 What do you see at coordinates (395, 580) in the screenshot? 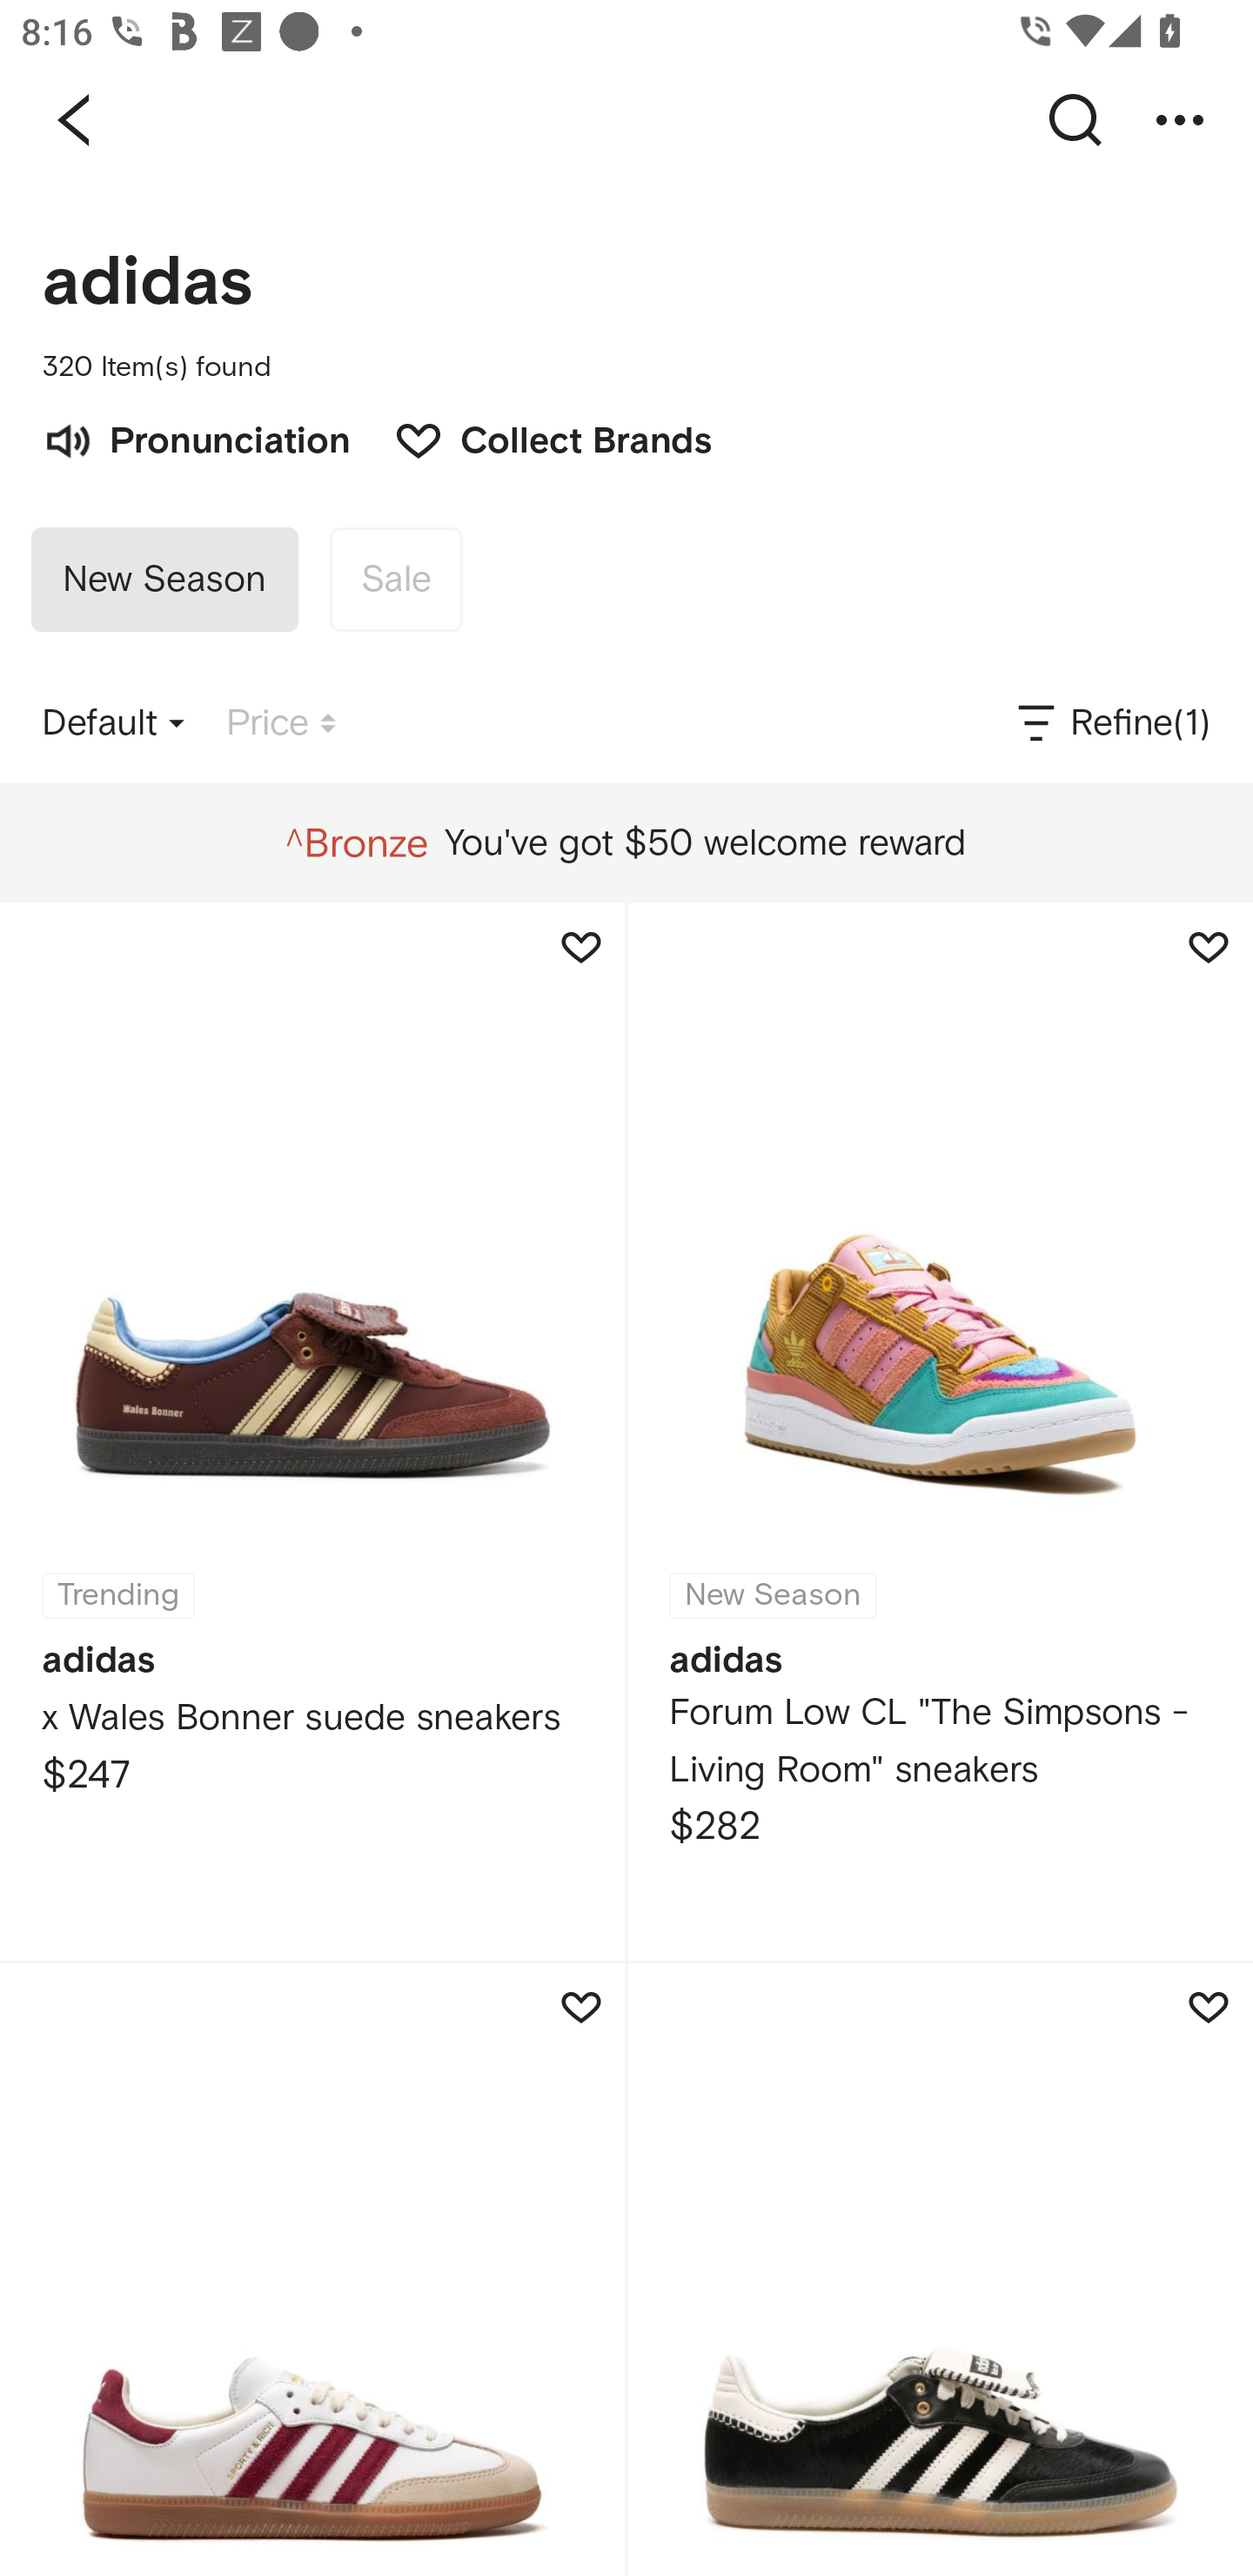
I see `Sale` at bounding box center [395, 580].